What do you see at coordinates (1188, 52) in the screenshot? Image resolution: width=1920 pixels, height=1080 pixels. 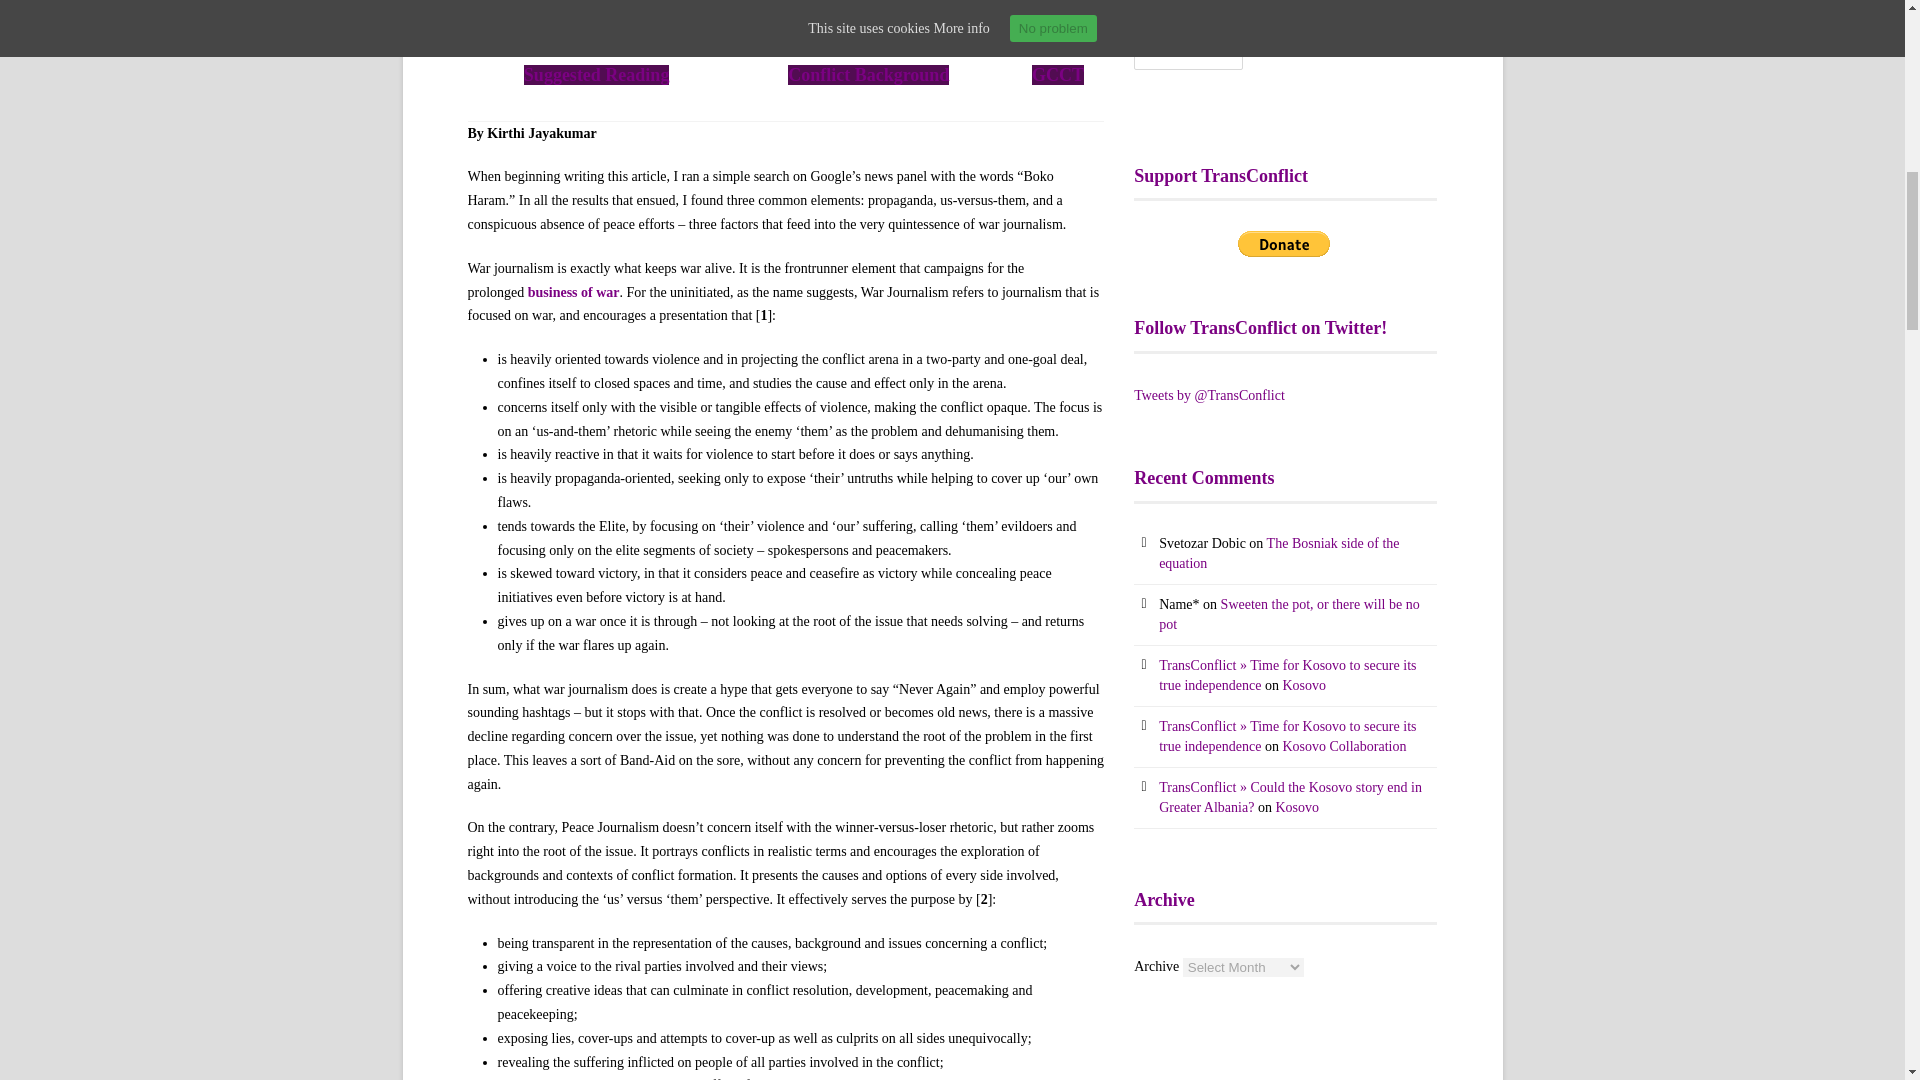 I see `Subscribe` at bounding box center [1188, 52].